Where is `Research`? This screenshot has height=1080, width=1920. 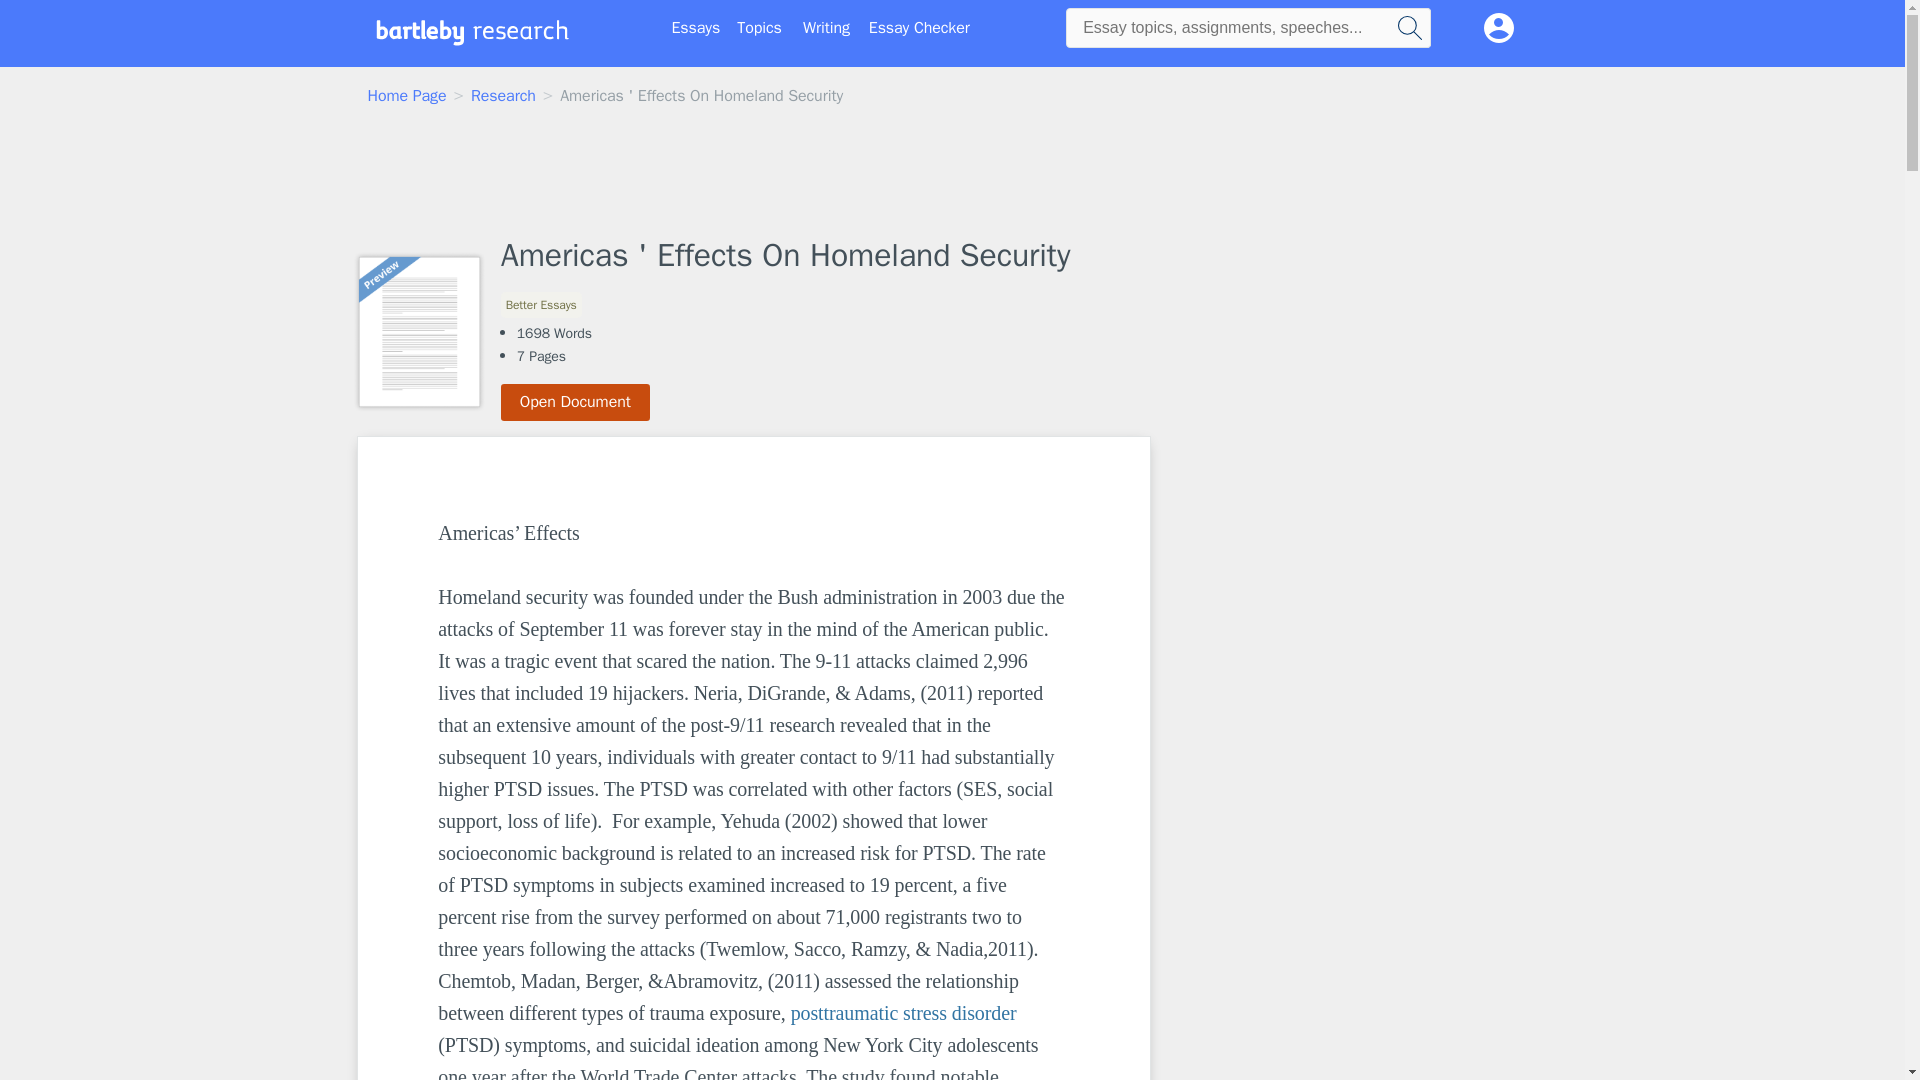
Research is located at coordinates (502, 96).